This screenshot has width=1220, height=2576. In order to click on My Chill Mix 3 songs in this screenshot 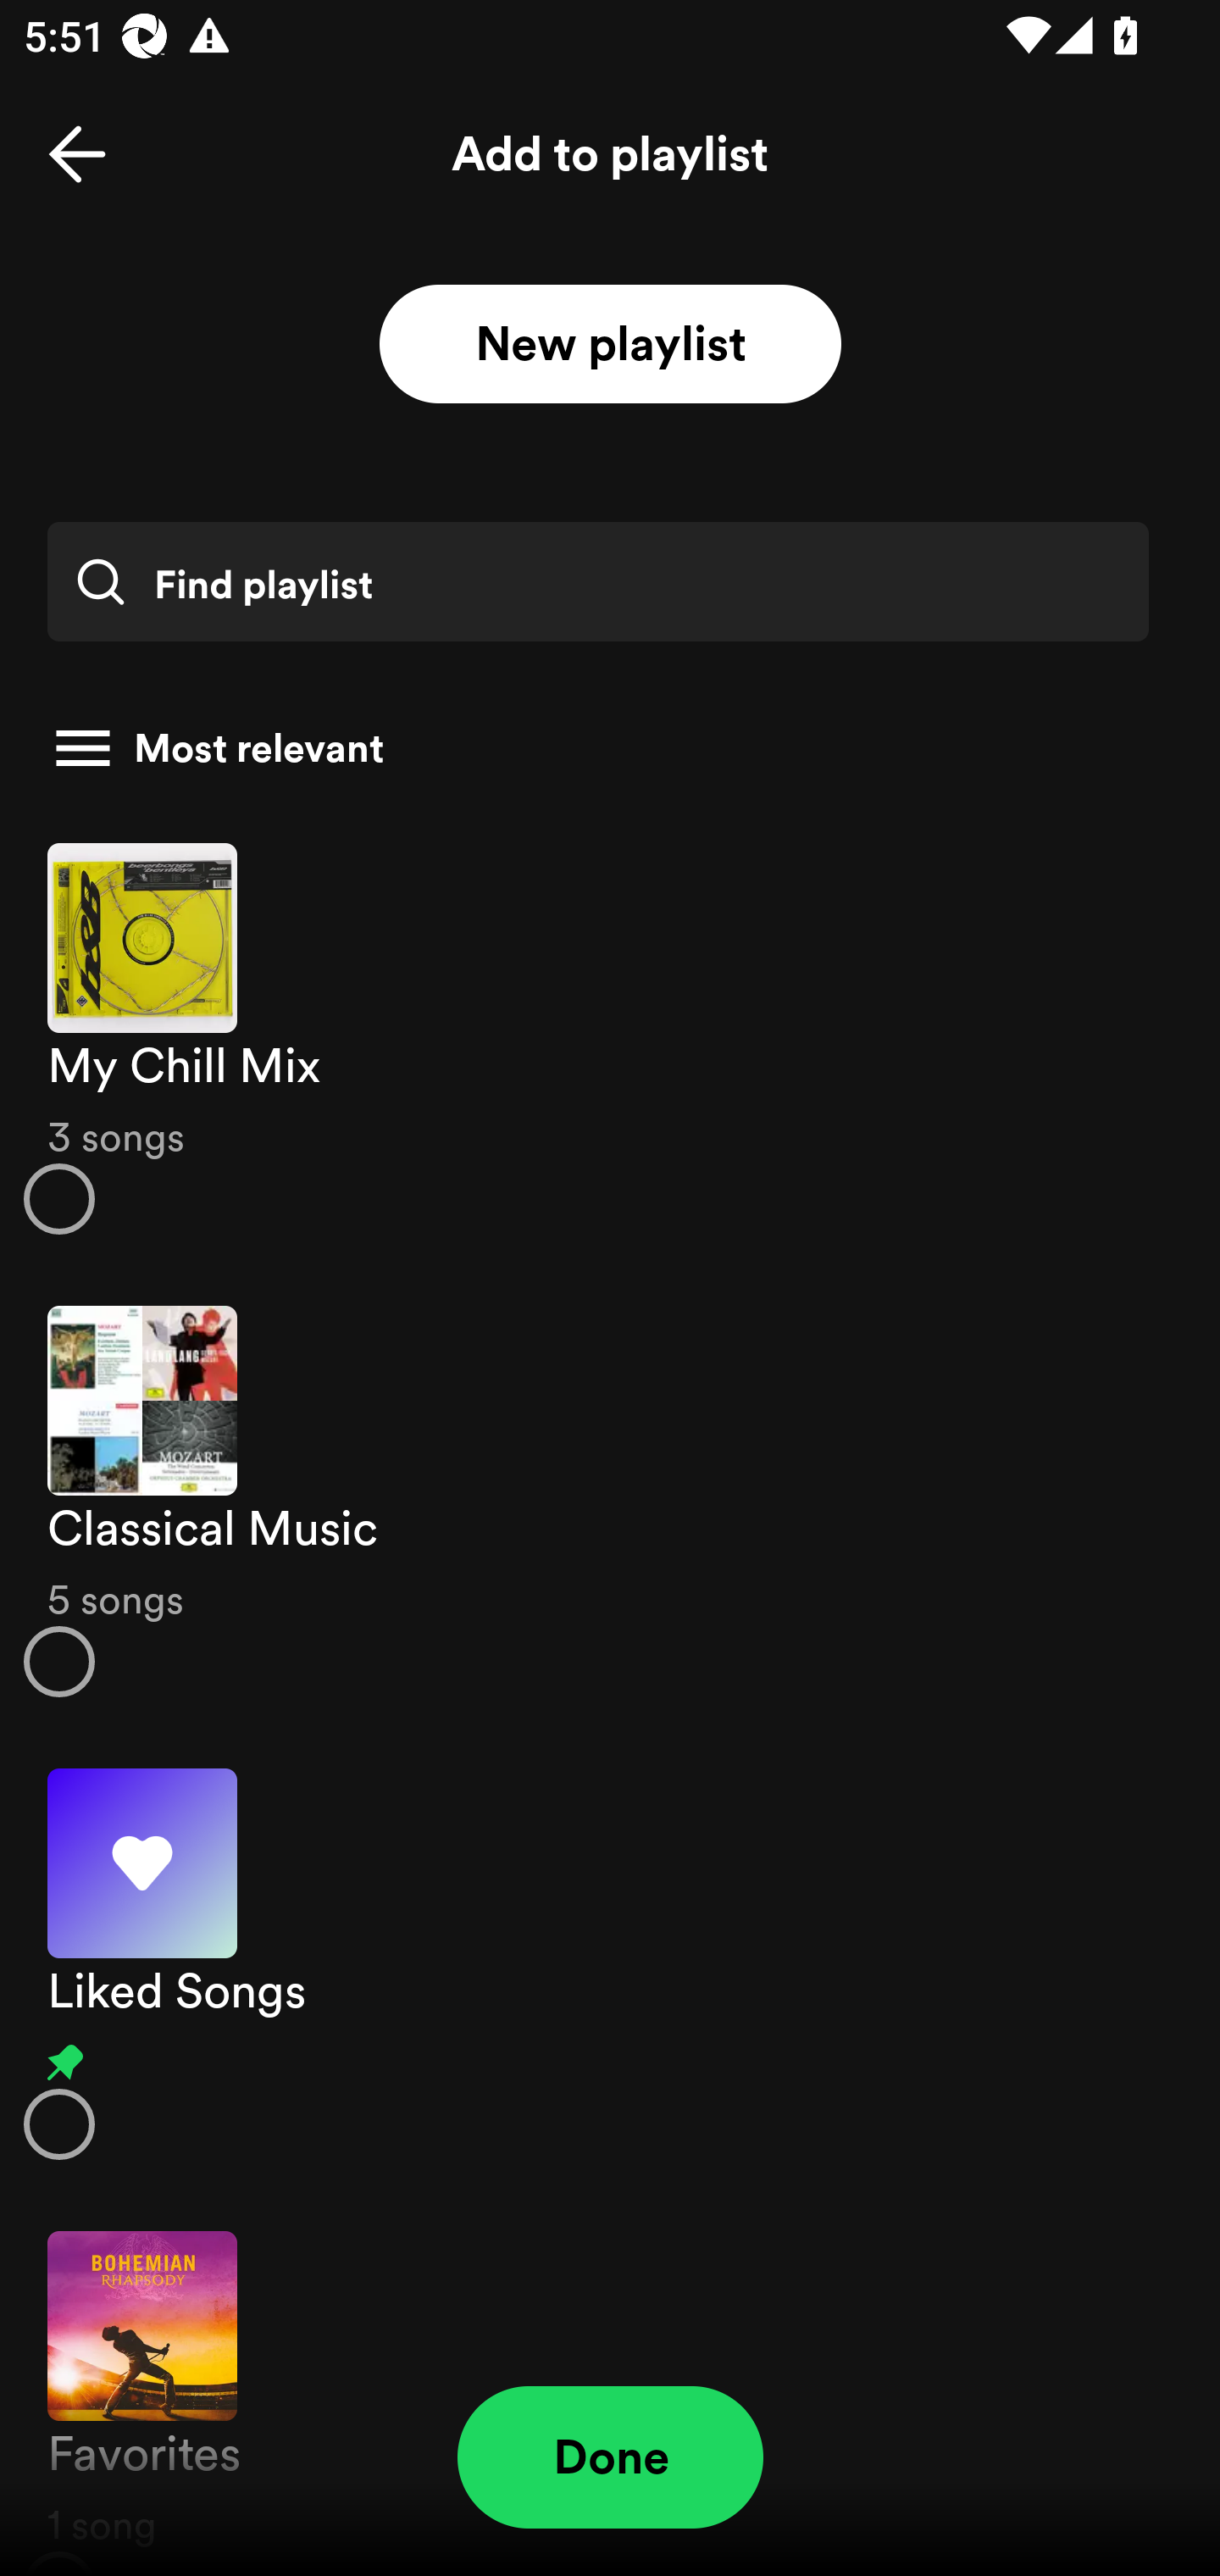, I will do `click(610, 1037)`.